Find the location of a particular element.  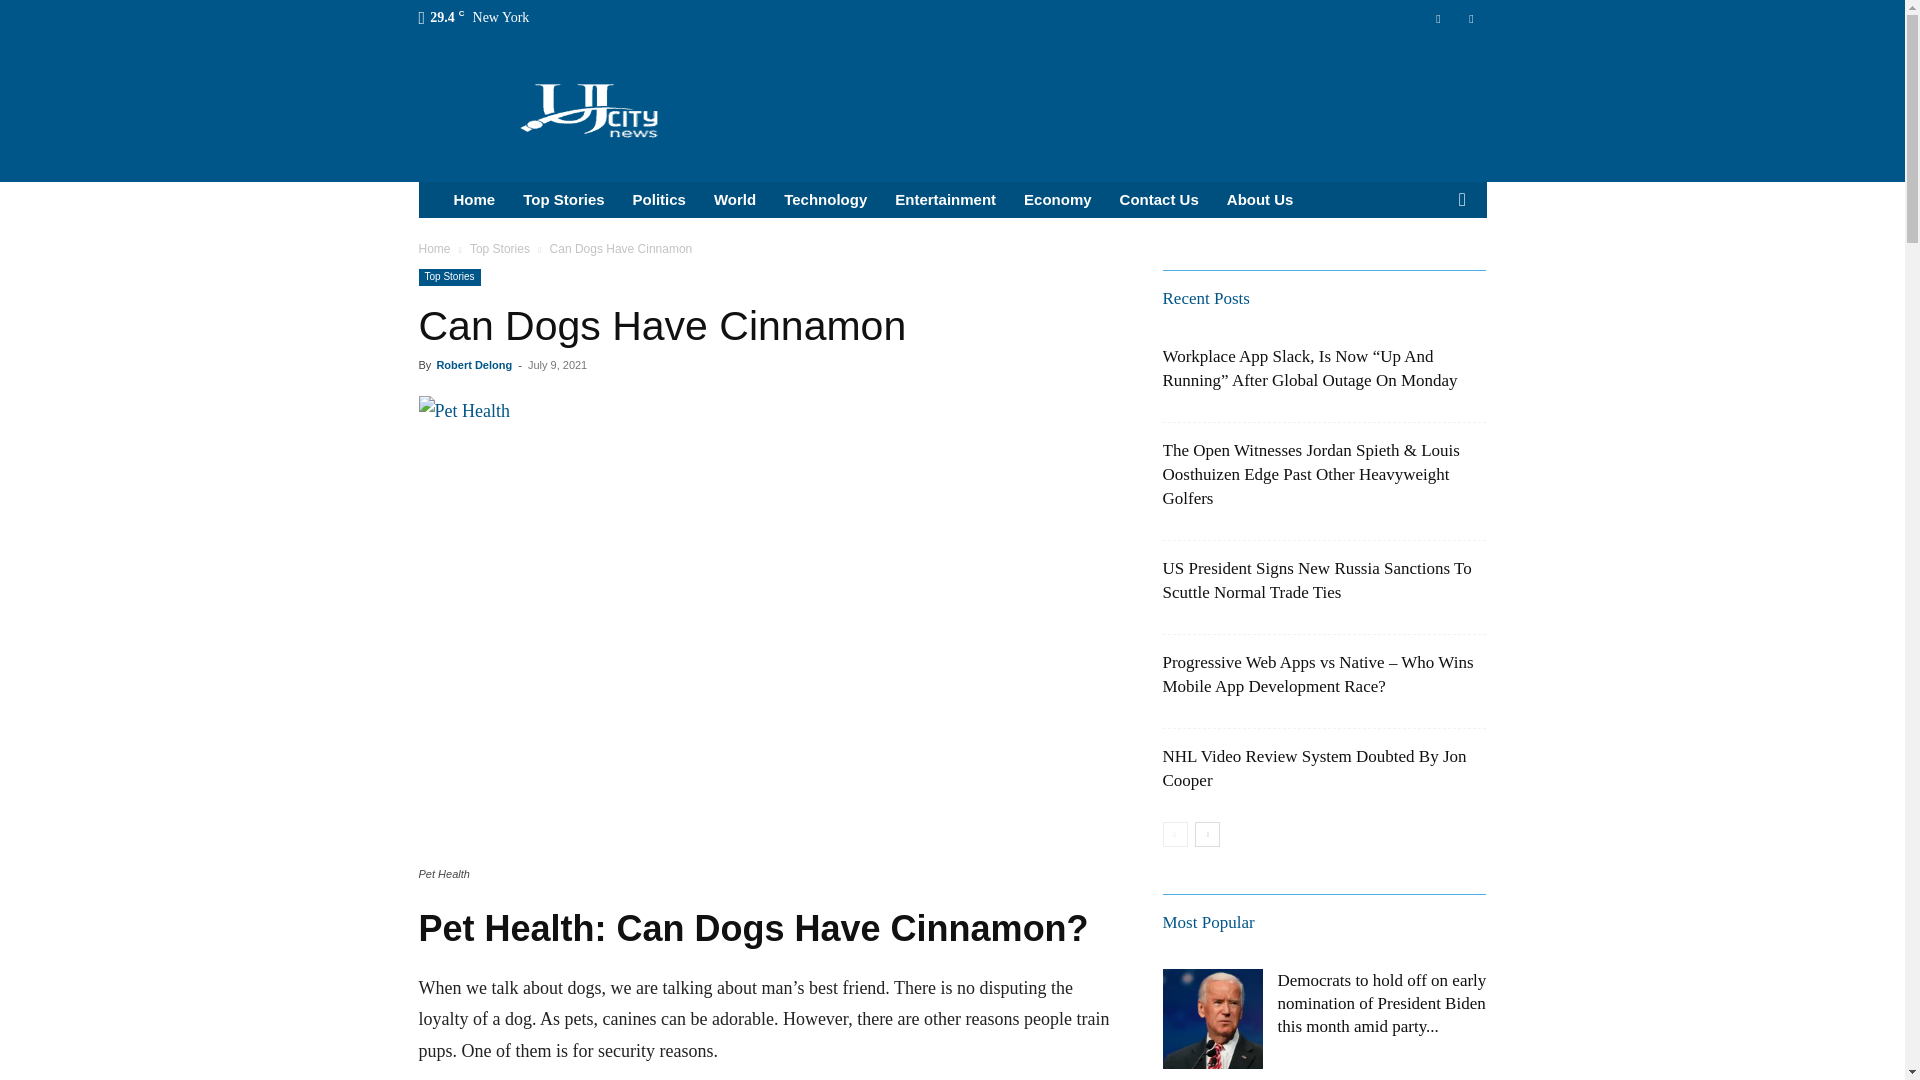

Contact Us is located at coordinates (1159, 200).